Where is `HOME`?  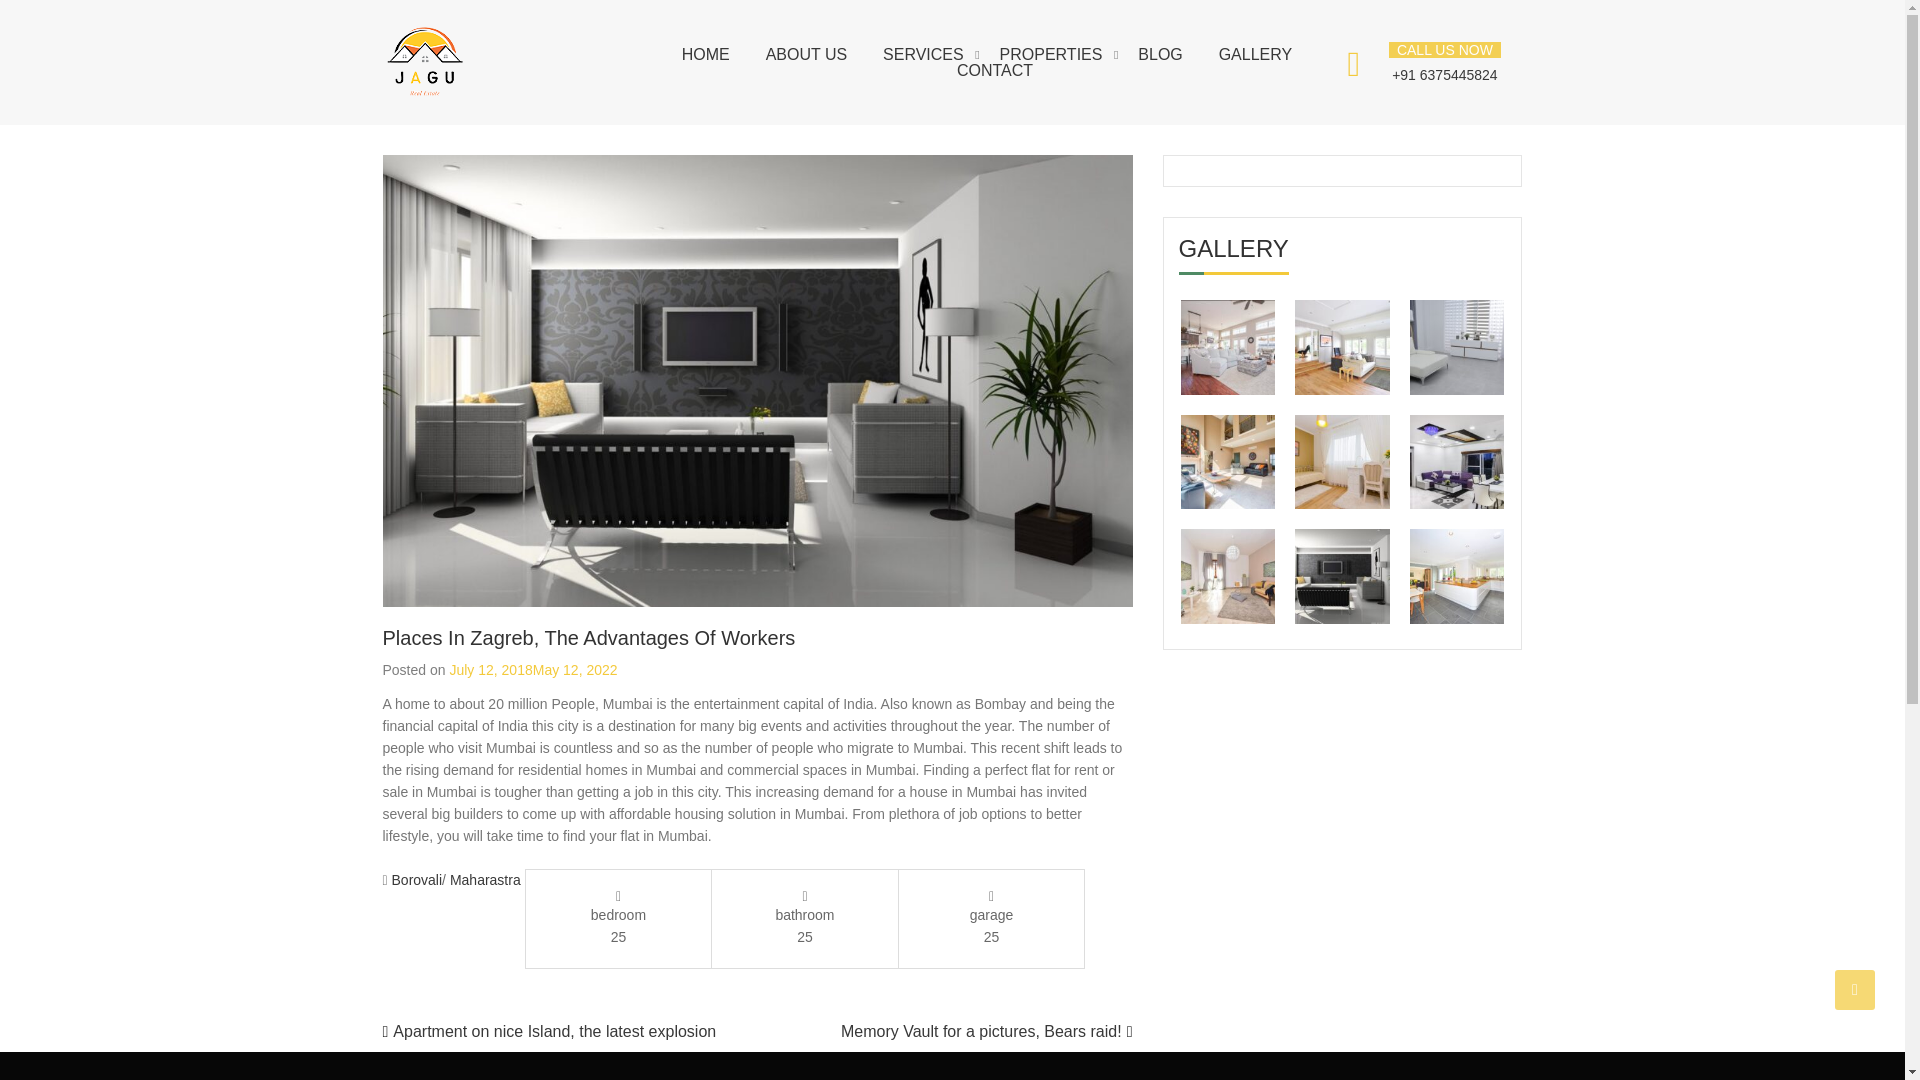 HOME is located at coordinates (705, 54).